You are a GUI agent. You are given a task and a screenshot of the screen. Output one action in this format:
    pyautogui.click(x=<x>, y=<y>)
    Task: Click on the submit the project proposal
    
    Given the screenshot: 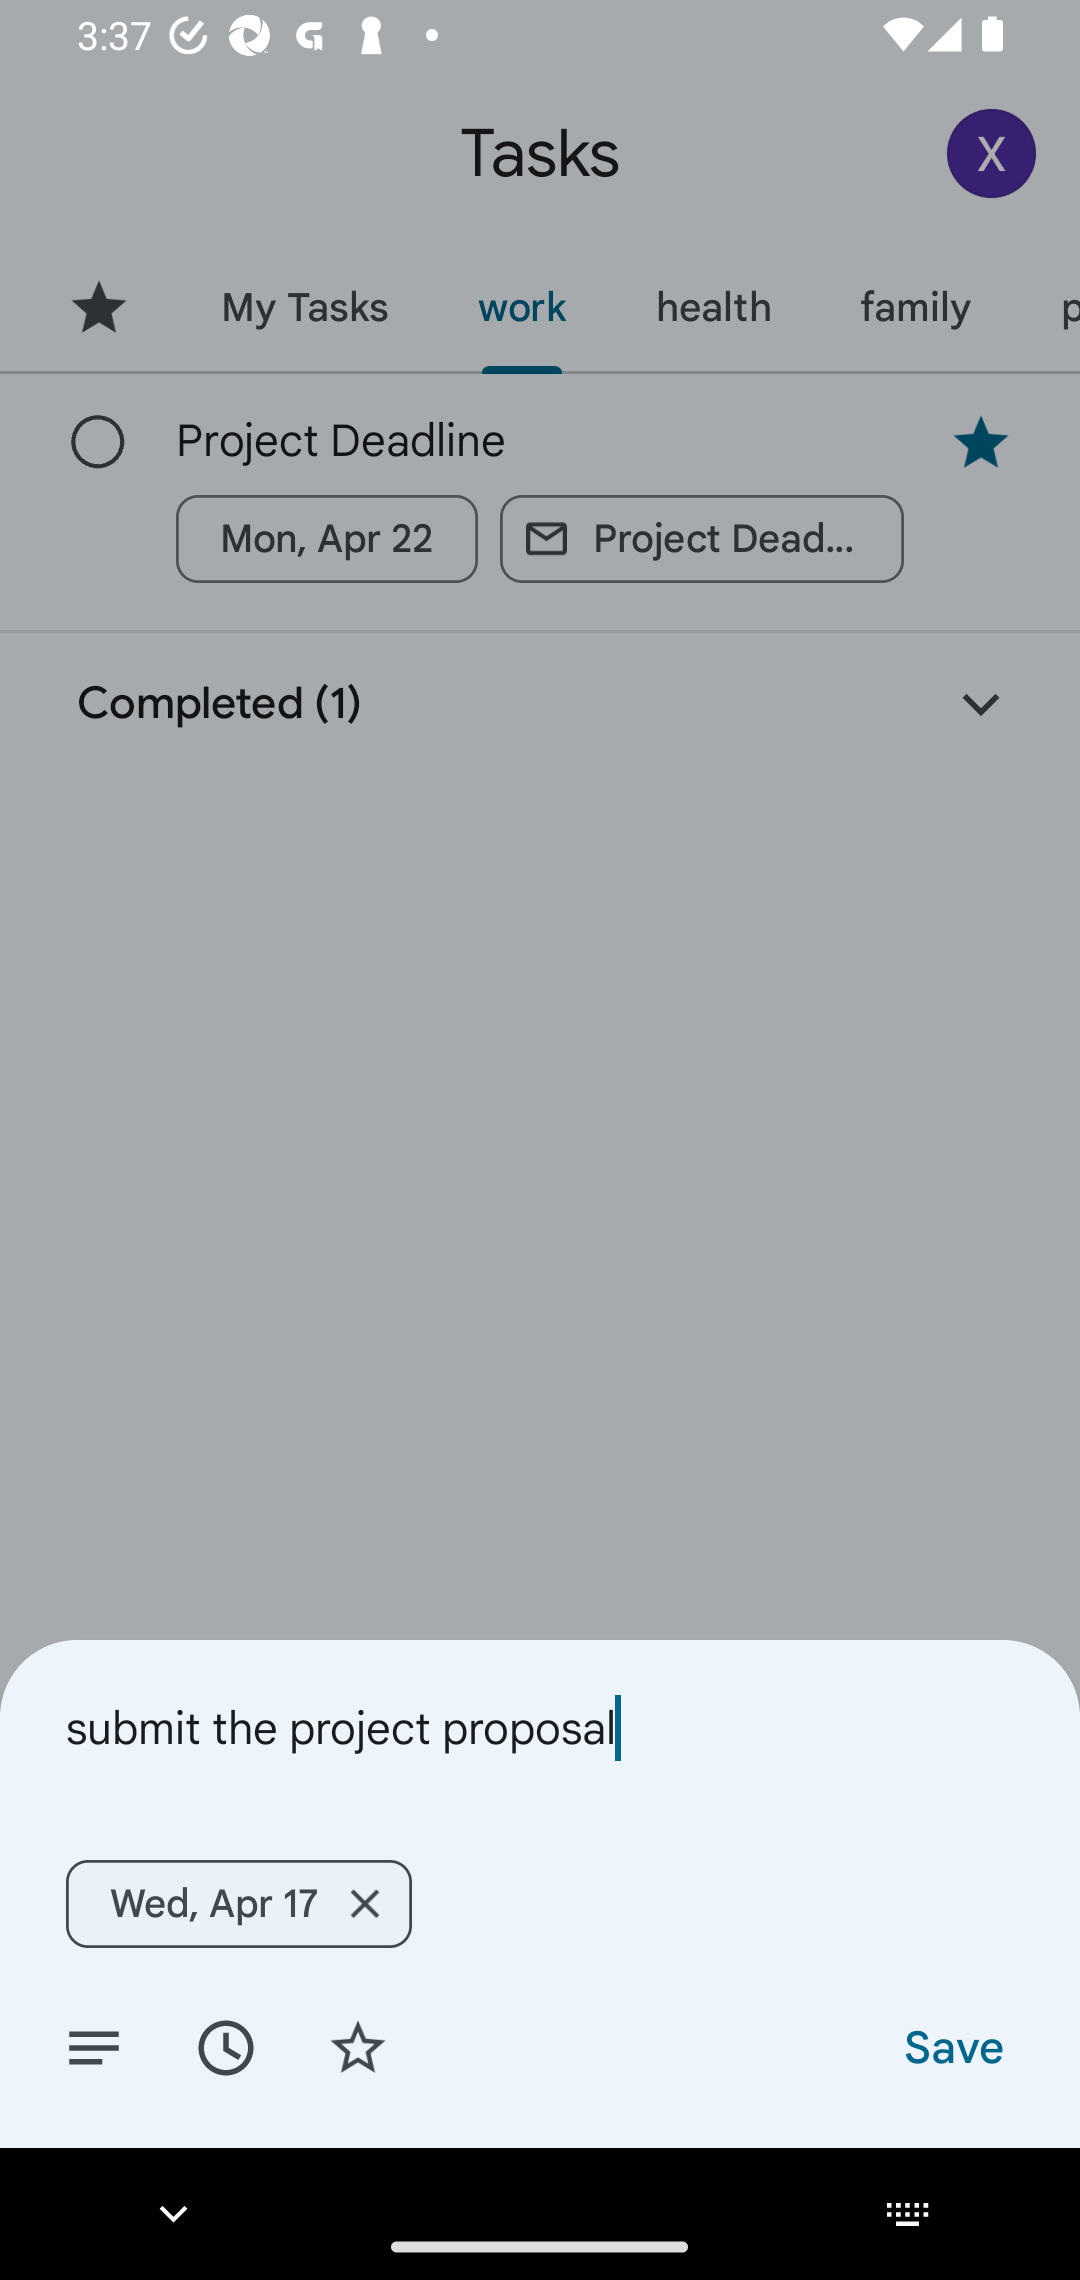 What is the action you would take?
    pyautogui.click(x=540, y=1728)
    